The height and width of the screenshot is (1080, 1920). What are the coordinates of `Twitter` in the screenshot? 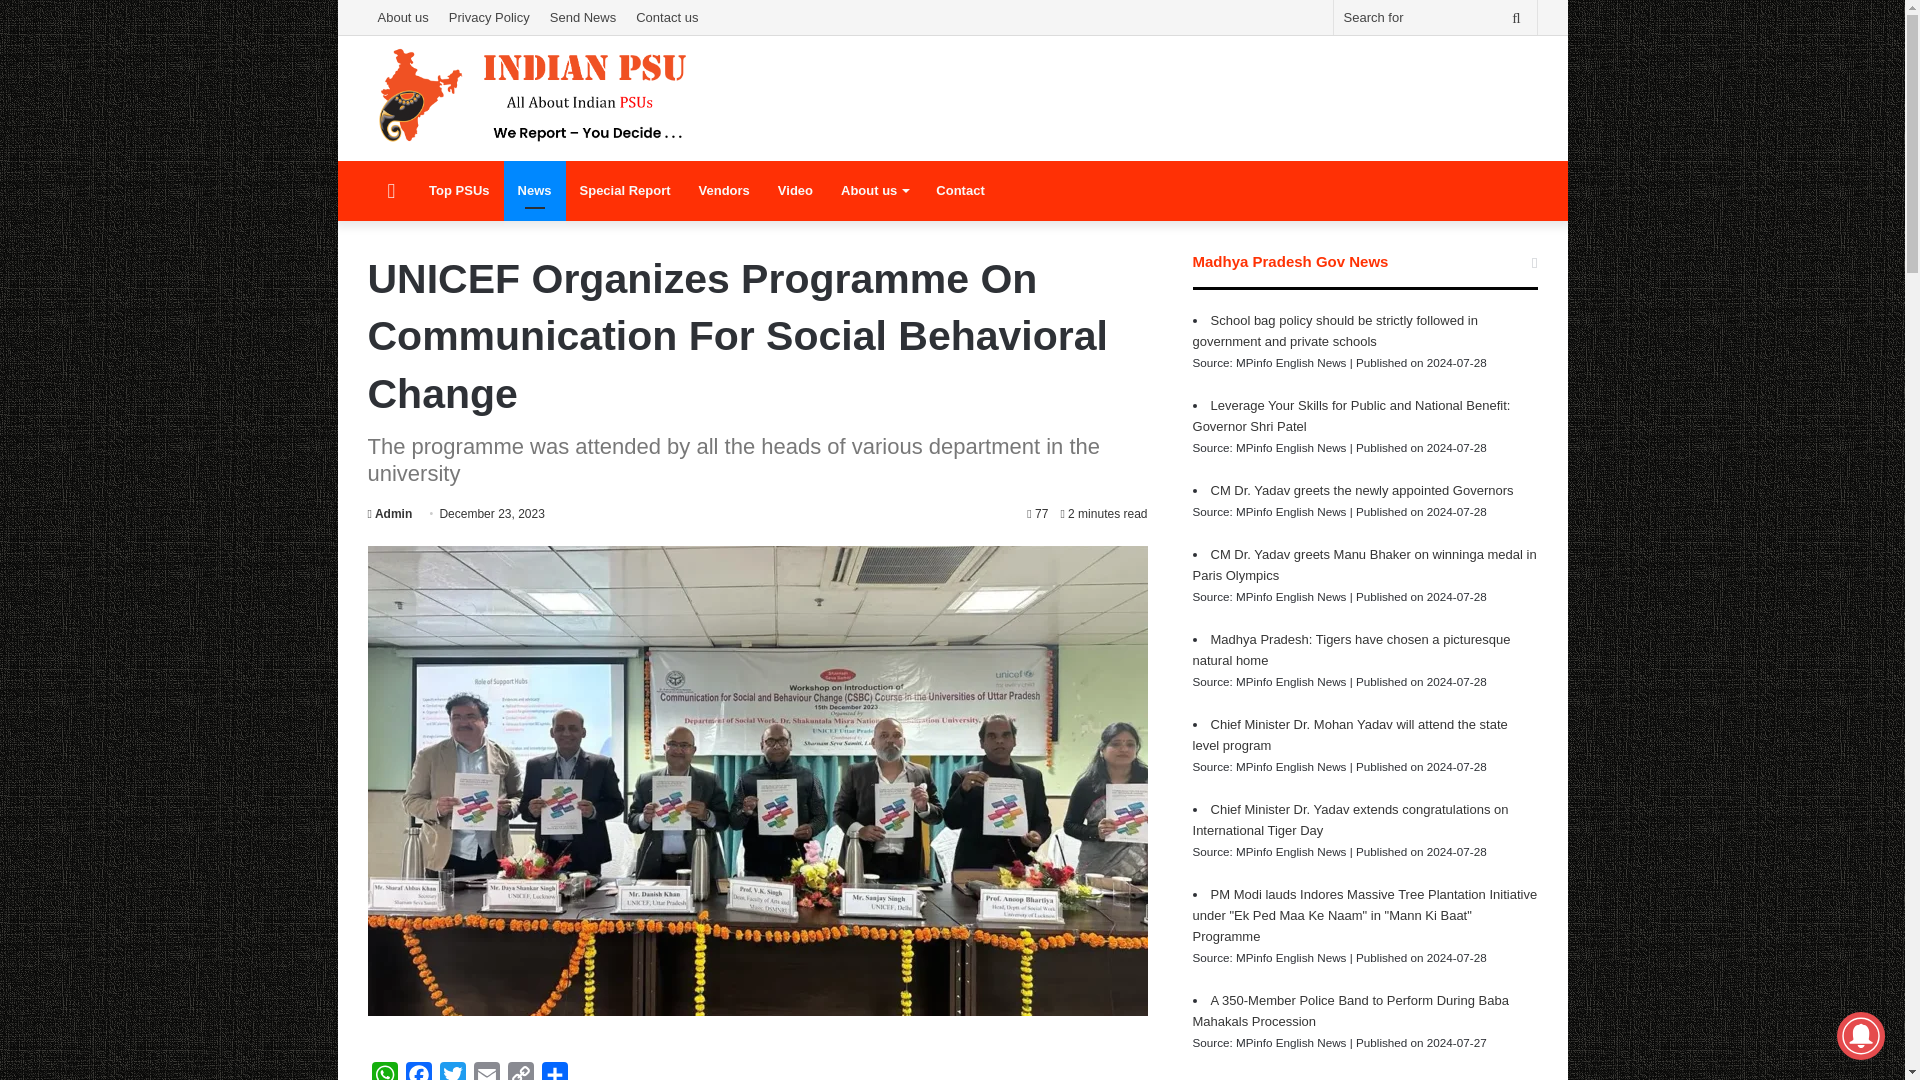 It's located at (452, 1070).